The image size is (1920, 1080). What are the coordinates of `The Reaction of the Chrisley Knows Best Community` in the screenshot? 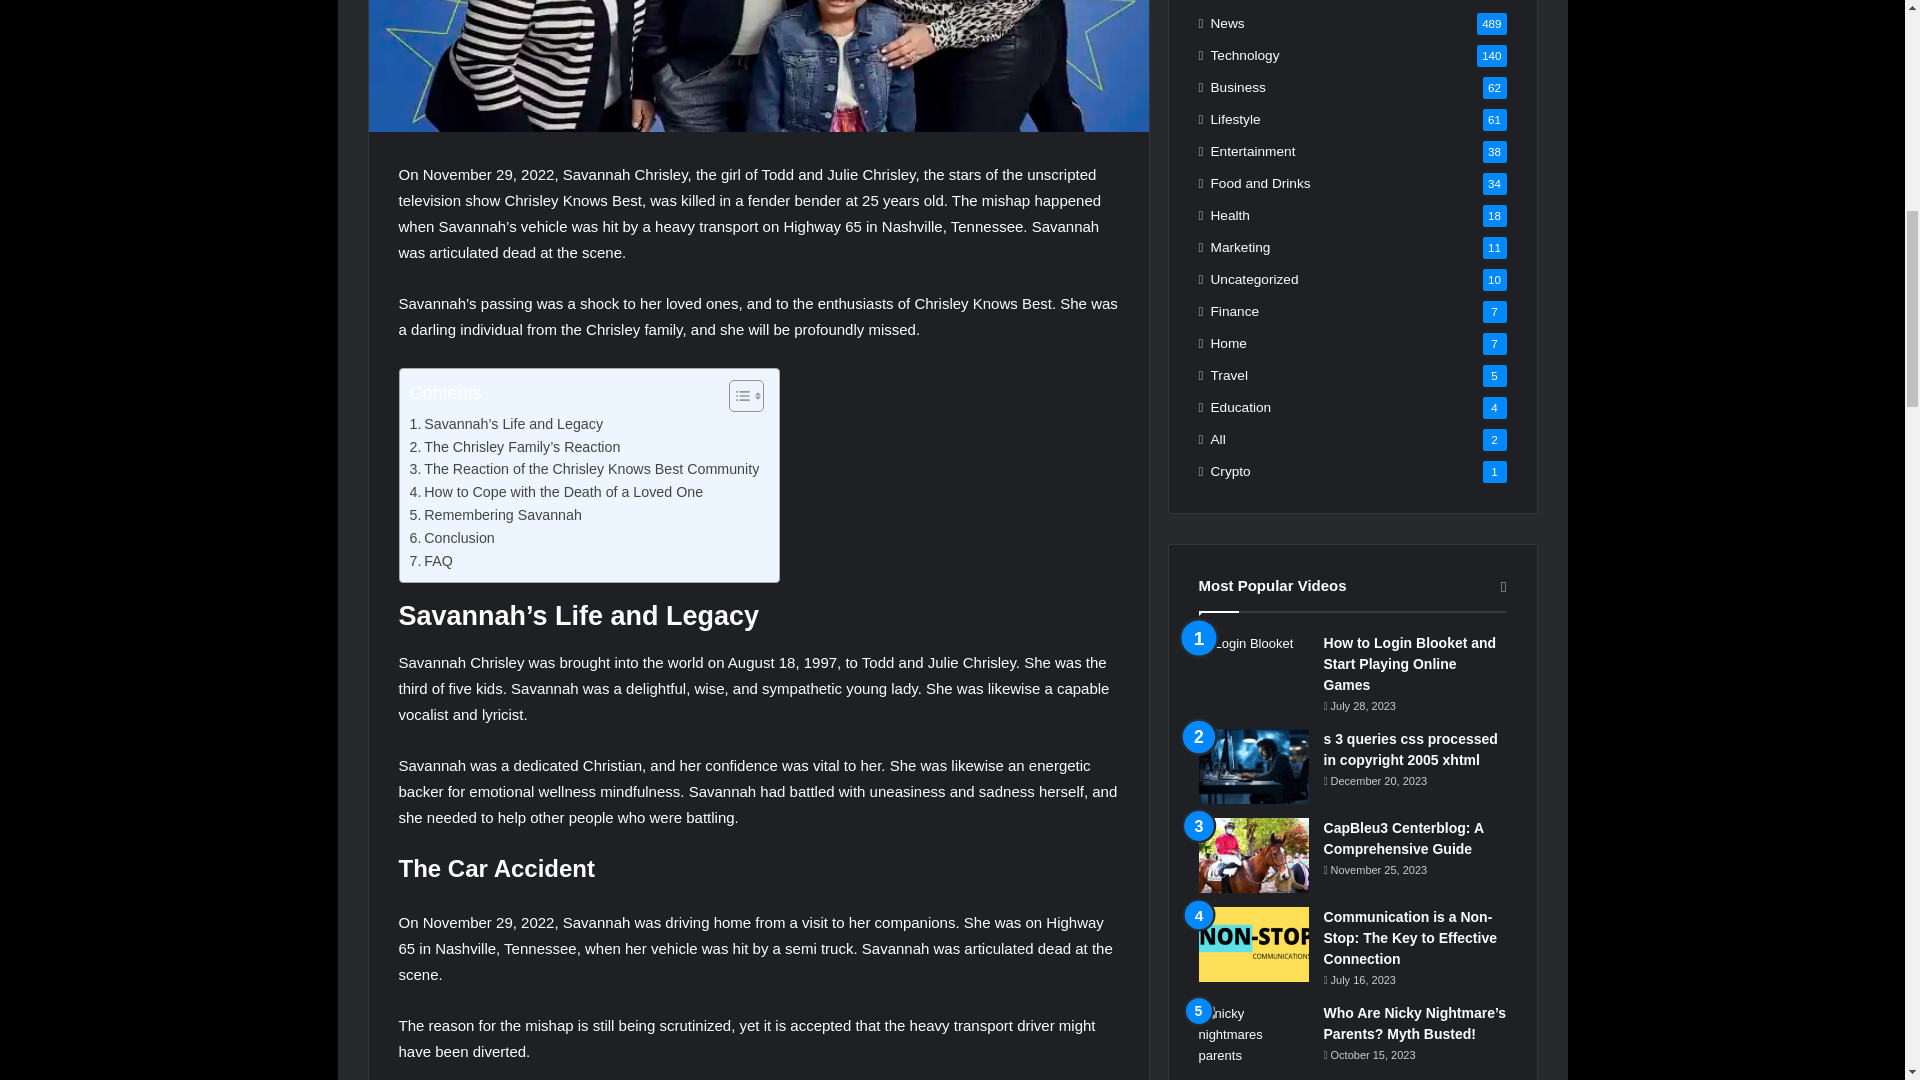 It's located at (585, 468).